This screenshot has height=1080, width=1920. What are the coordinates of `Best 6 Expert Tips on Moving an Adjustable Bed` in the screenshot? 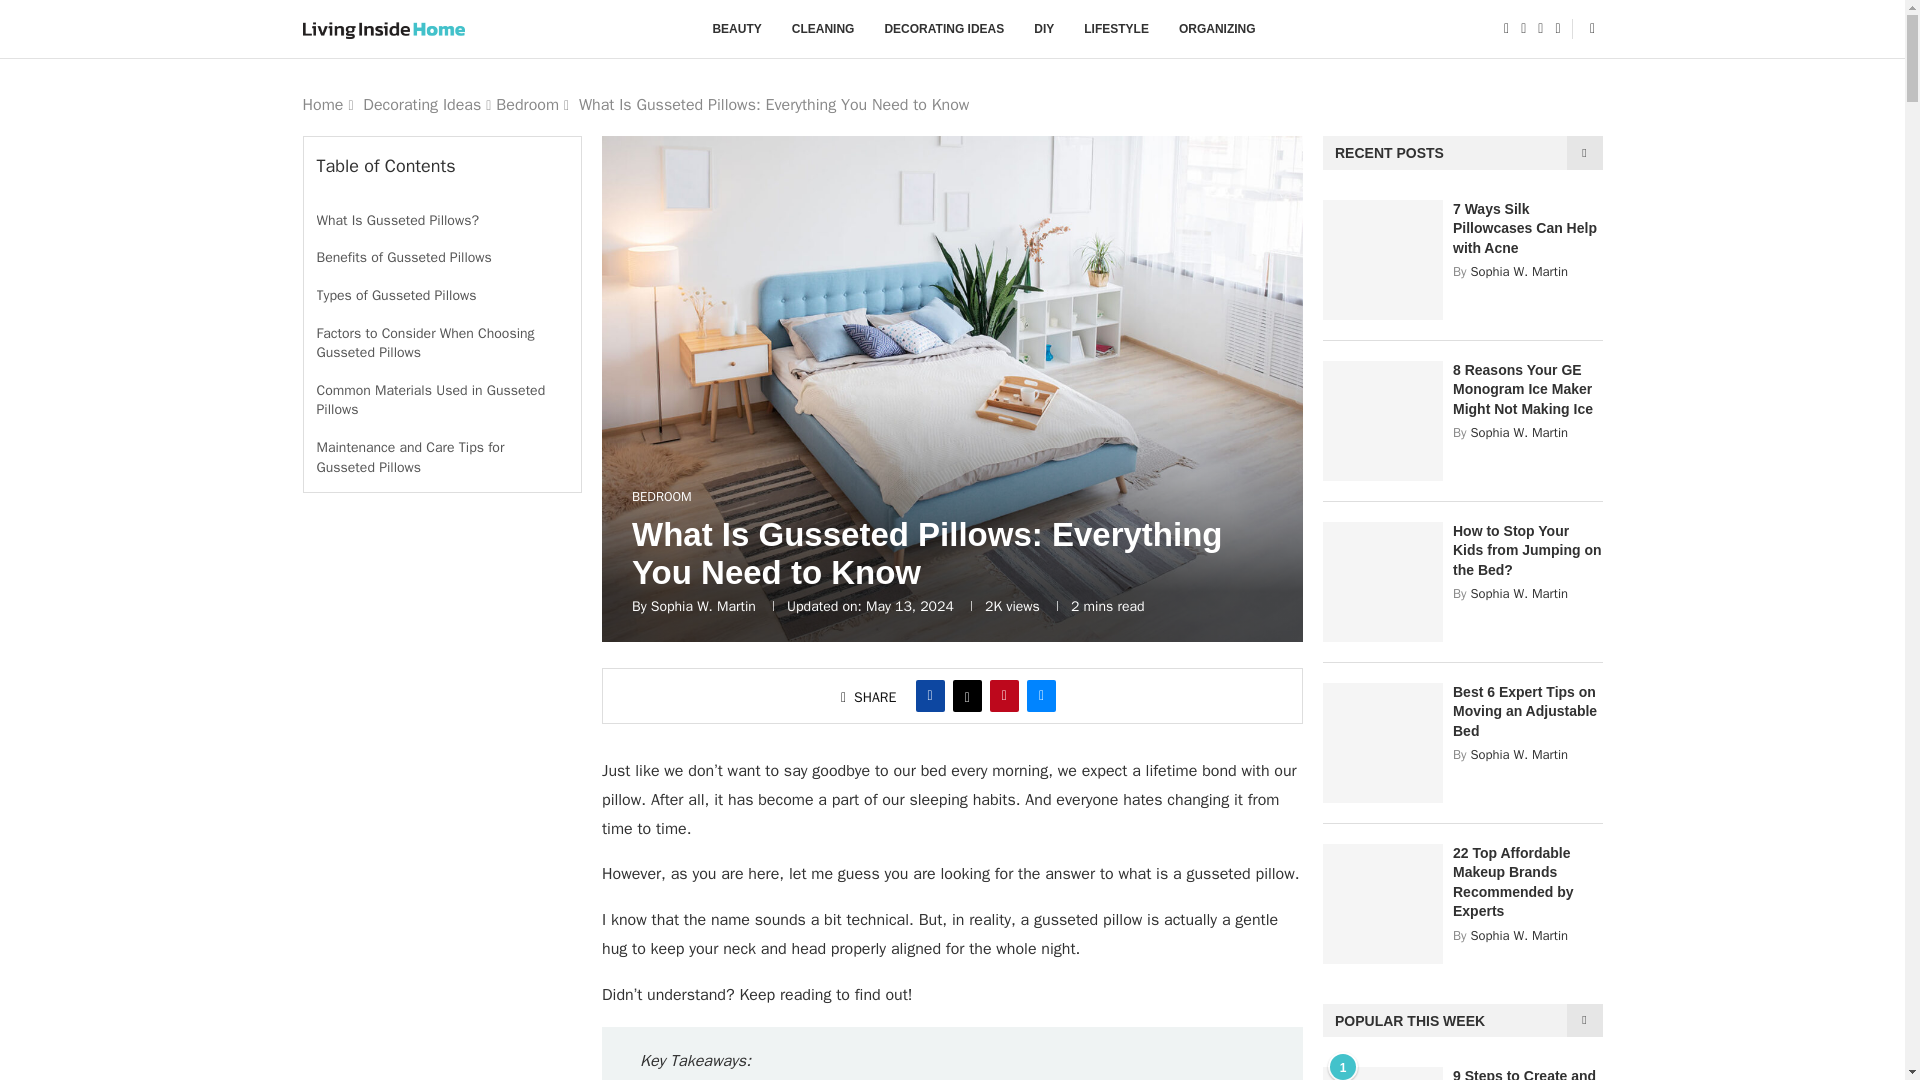 It's located at (1528, 712).